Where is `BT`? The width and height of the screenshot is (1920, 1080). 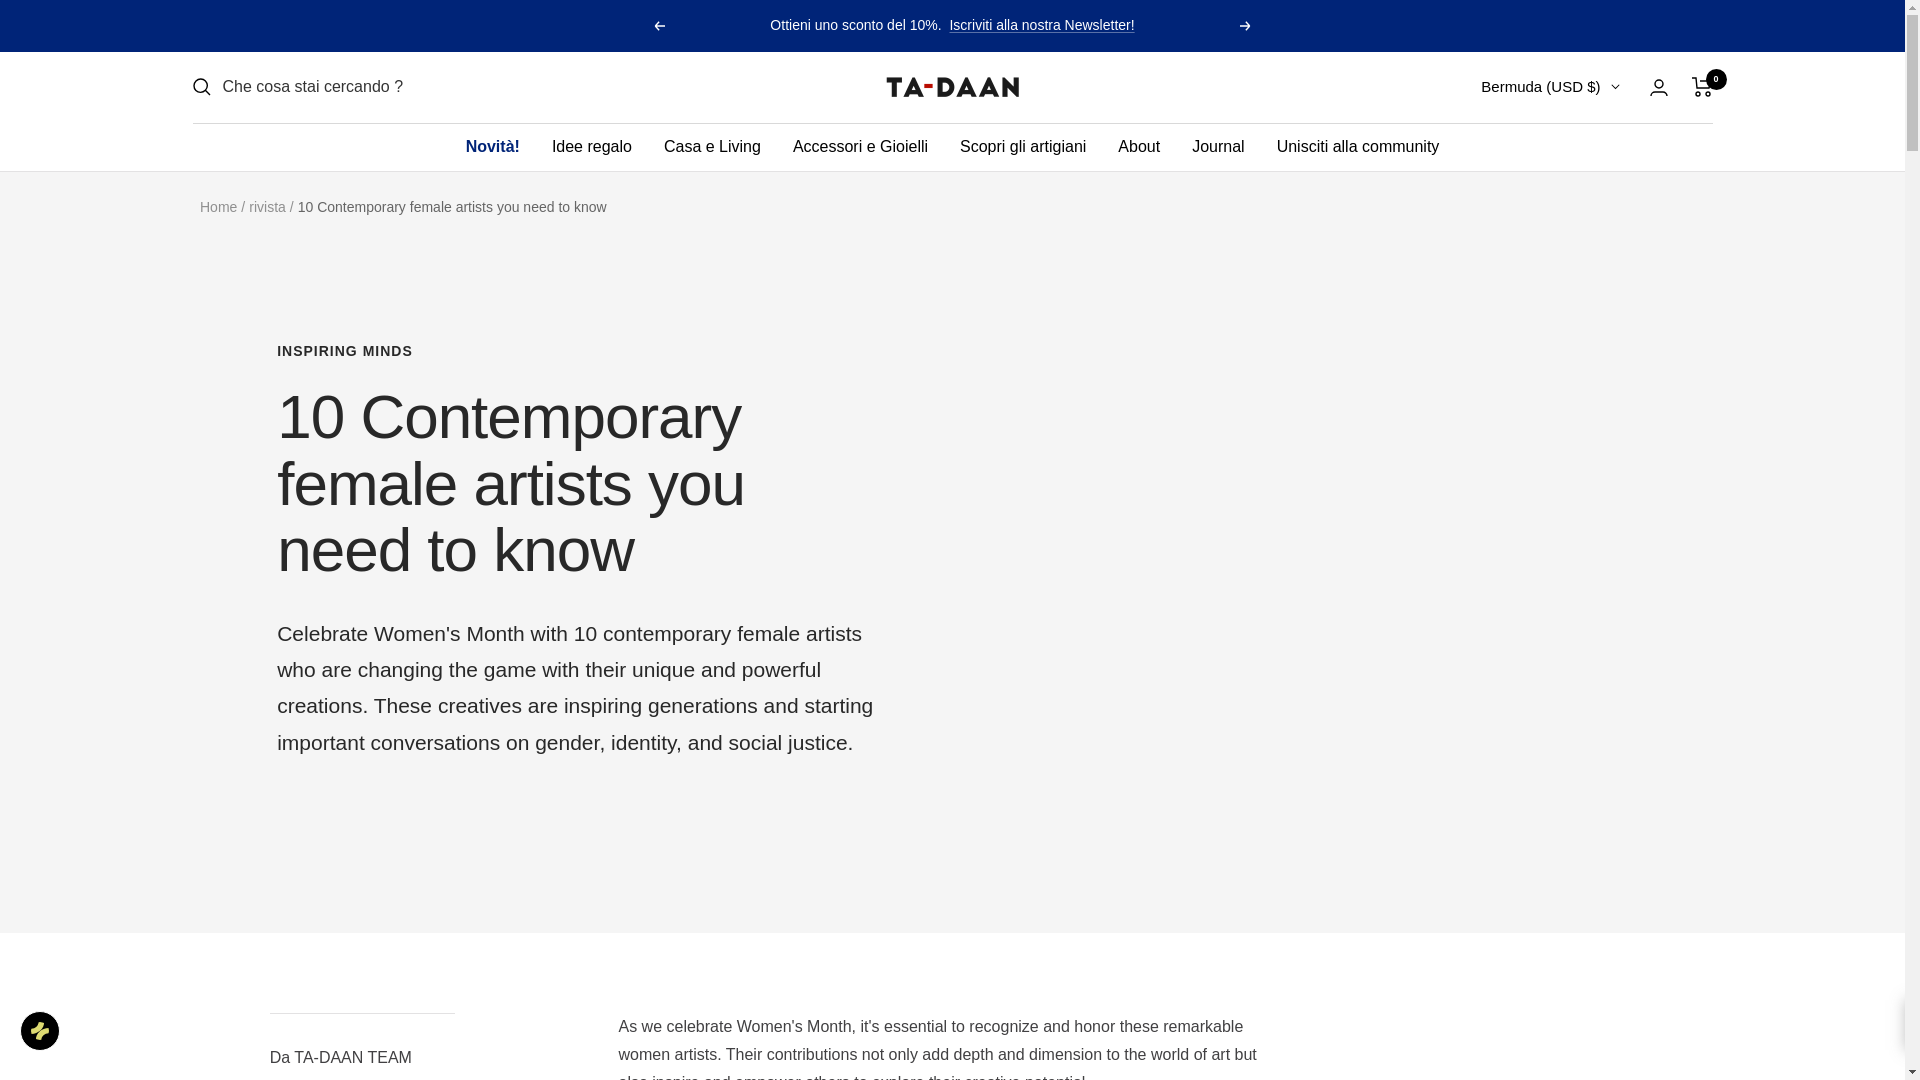
BT is located at coordinates (1416, 955).